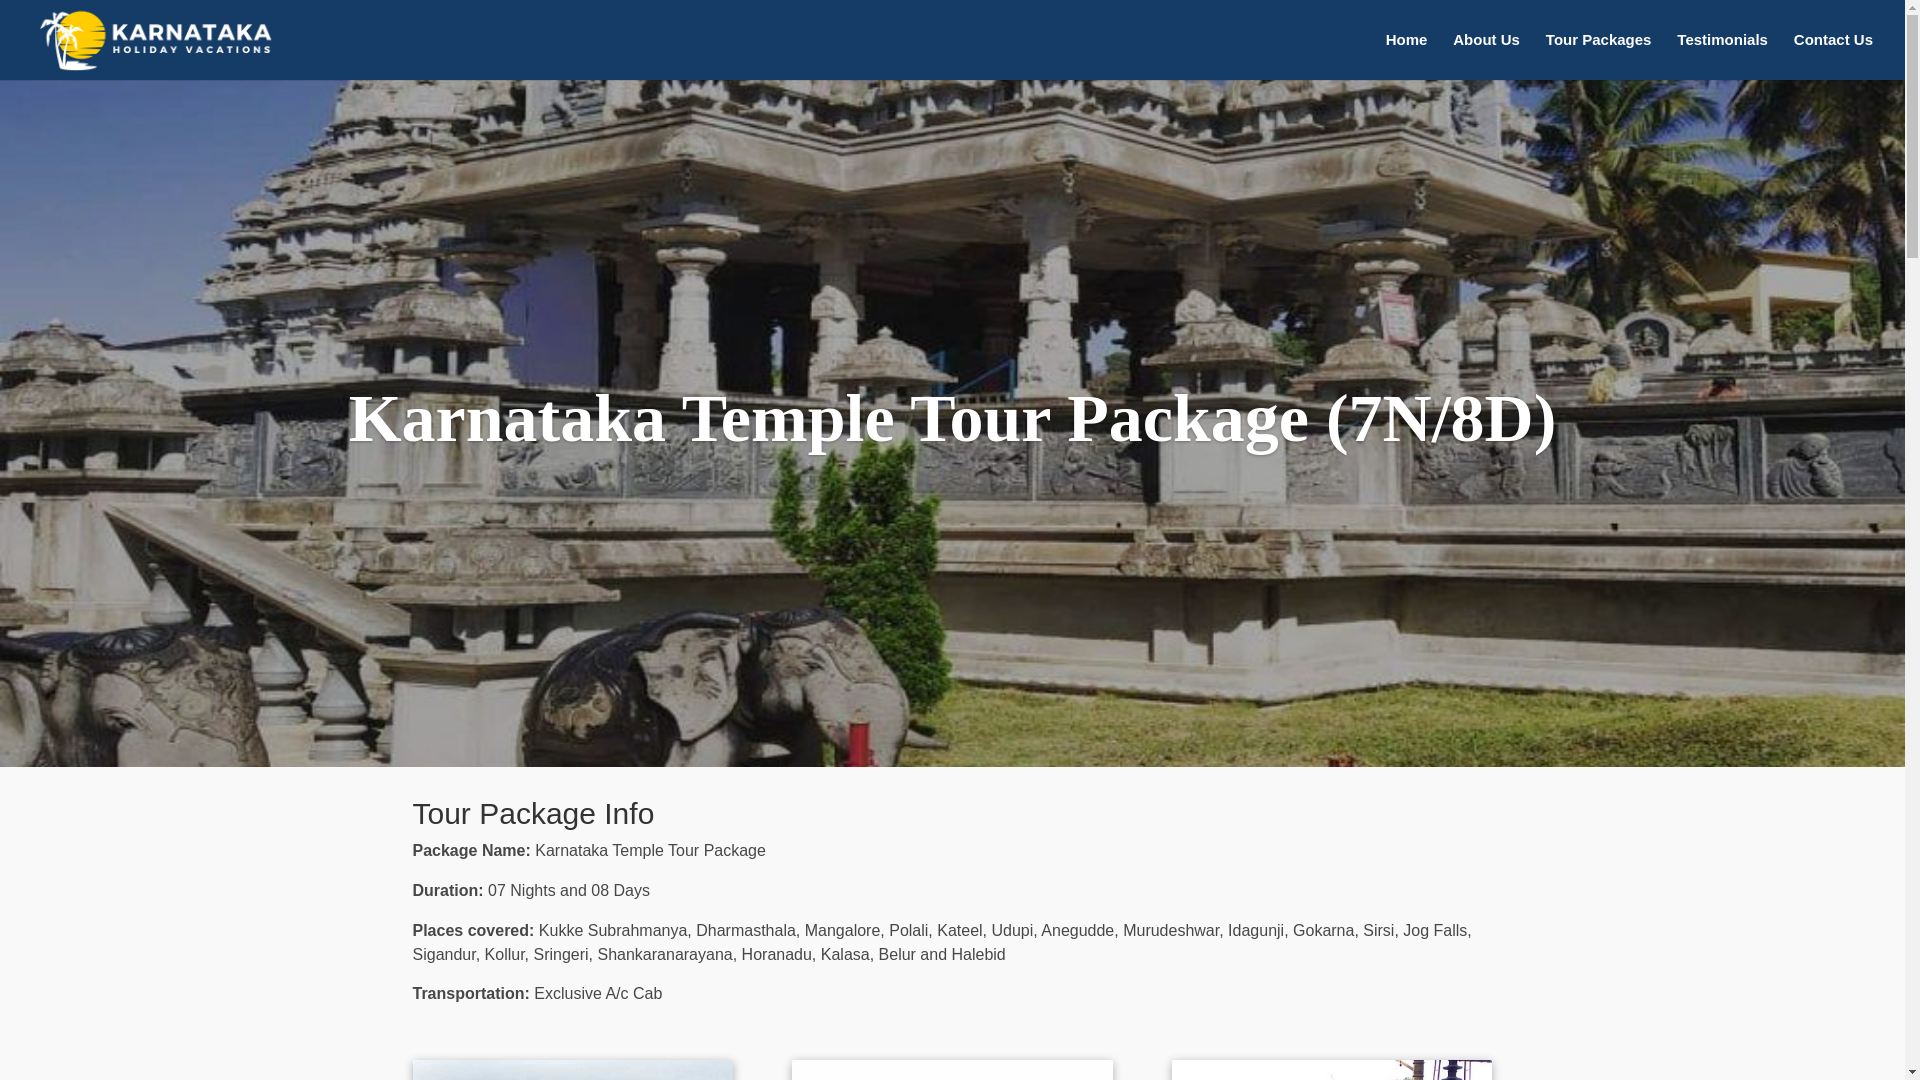  Describe the element at coordinates (1722, 56) in the screenshot. I see `Testimonials` at that location.